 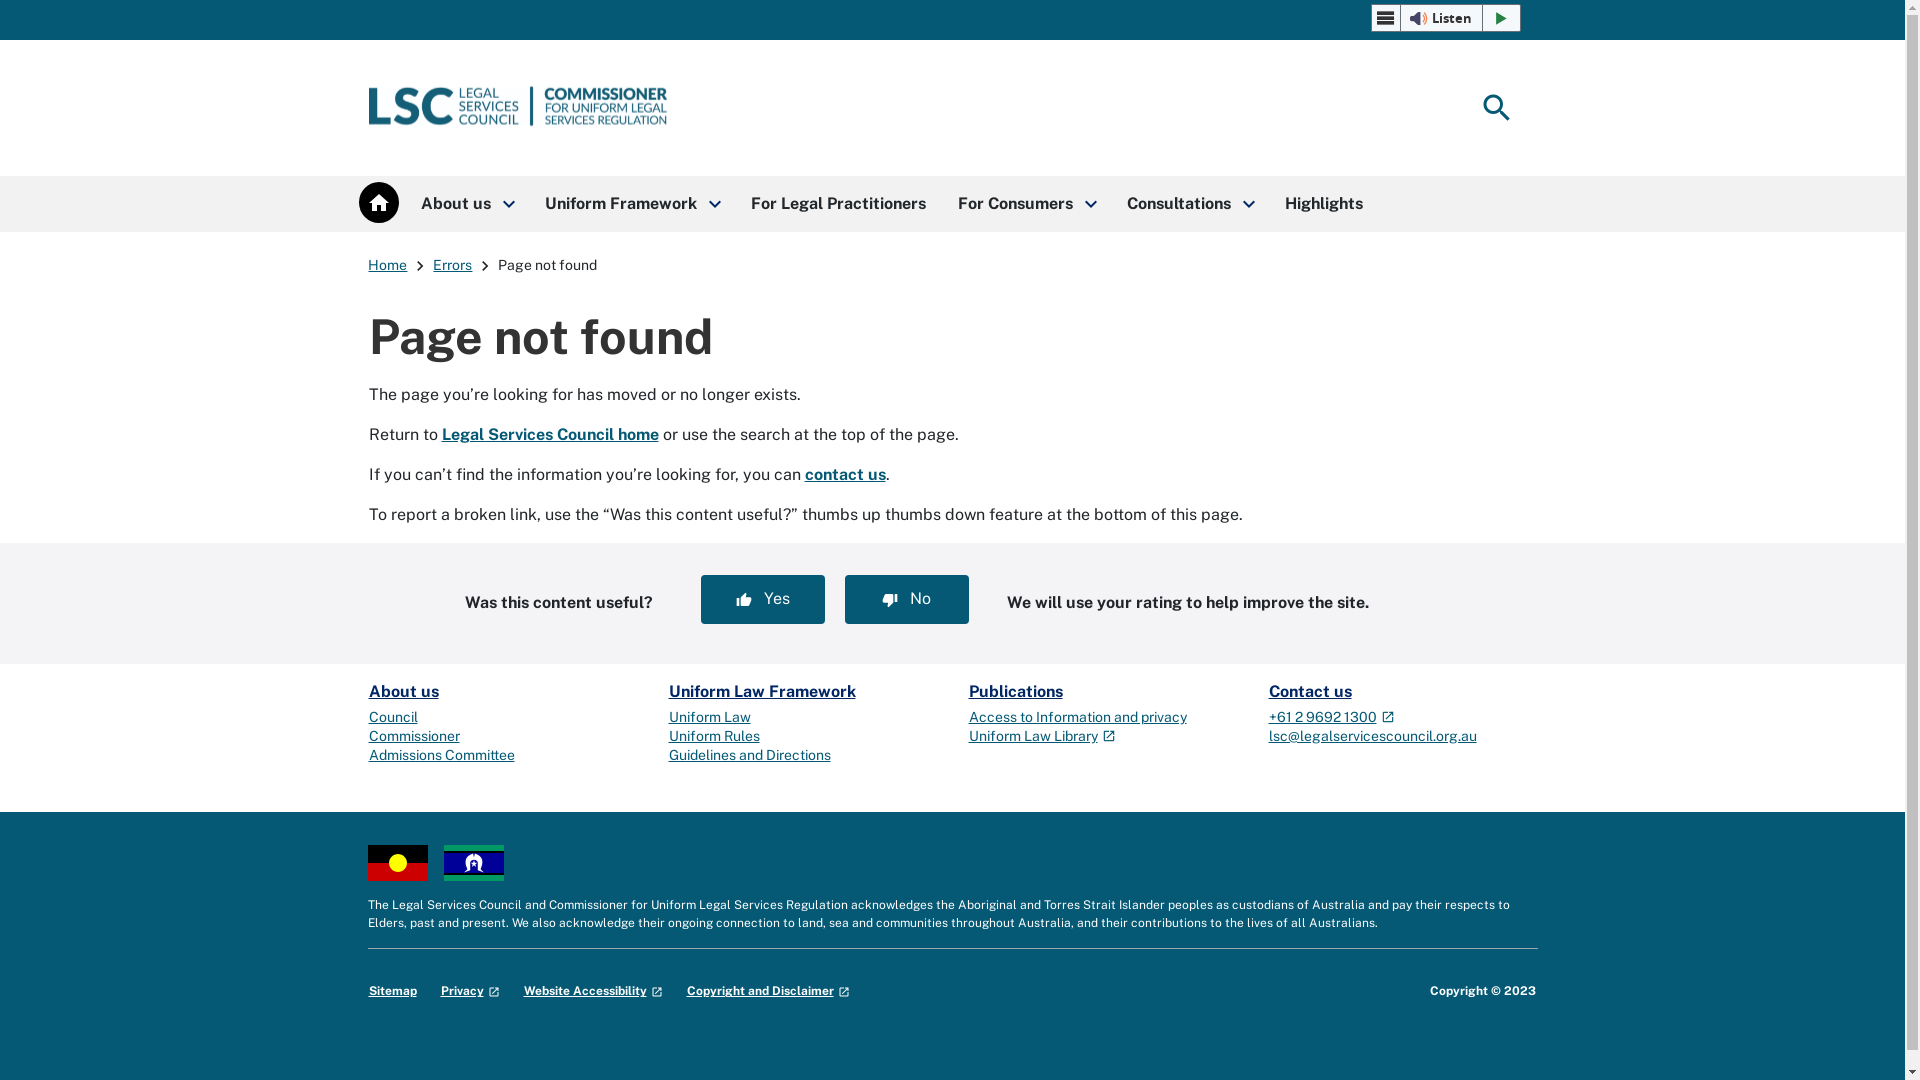 I want to click on Guidelines and Directions, so click(x=749, y=755).